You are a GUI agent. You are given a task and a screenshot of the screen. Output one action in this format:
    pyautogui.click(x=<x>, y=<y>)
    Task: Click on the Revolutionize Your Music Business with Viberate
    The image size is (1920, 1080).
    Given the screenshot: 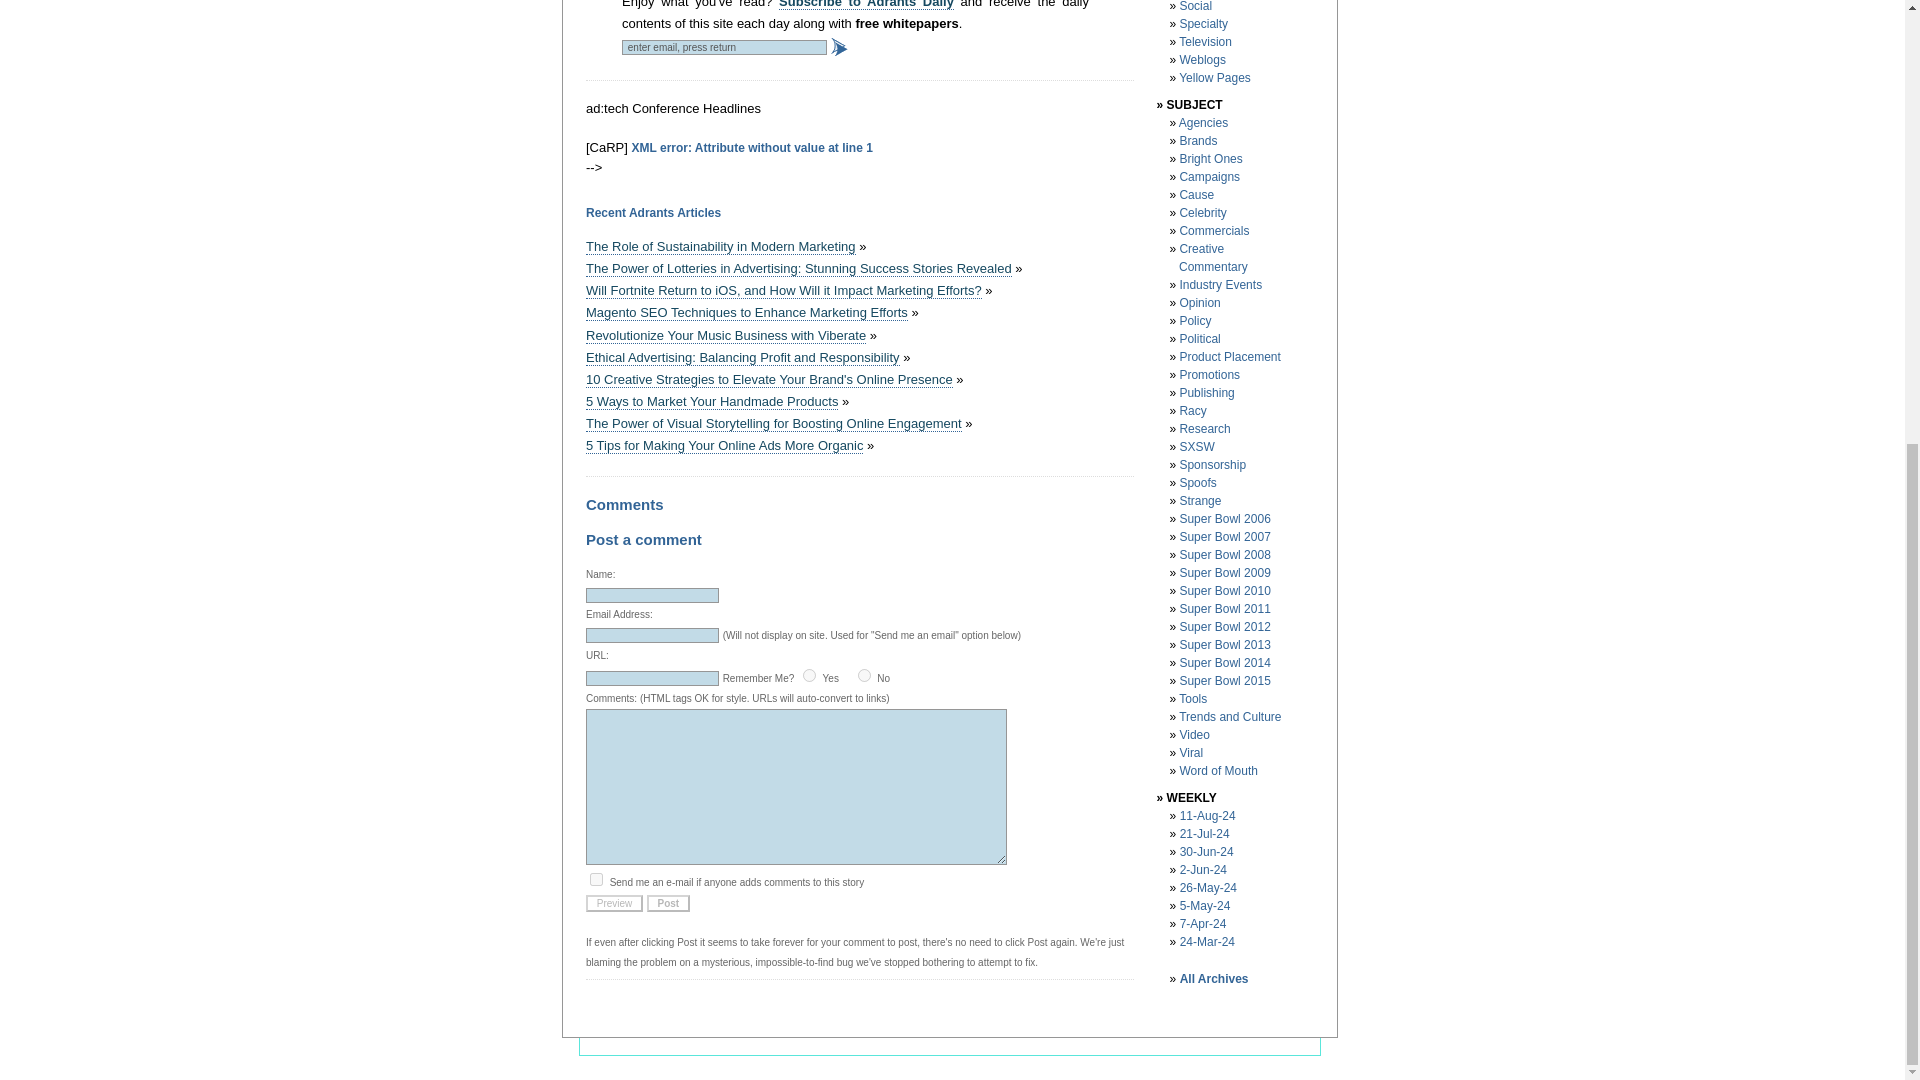 What is the action you would take?
    pyautogui.click(x=725, y=336)
    